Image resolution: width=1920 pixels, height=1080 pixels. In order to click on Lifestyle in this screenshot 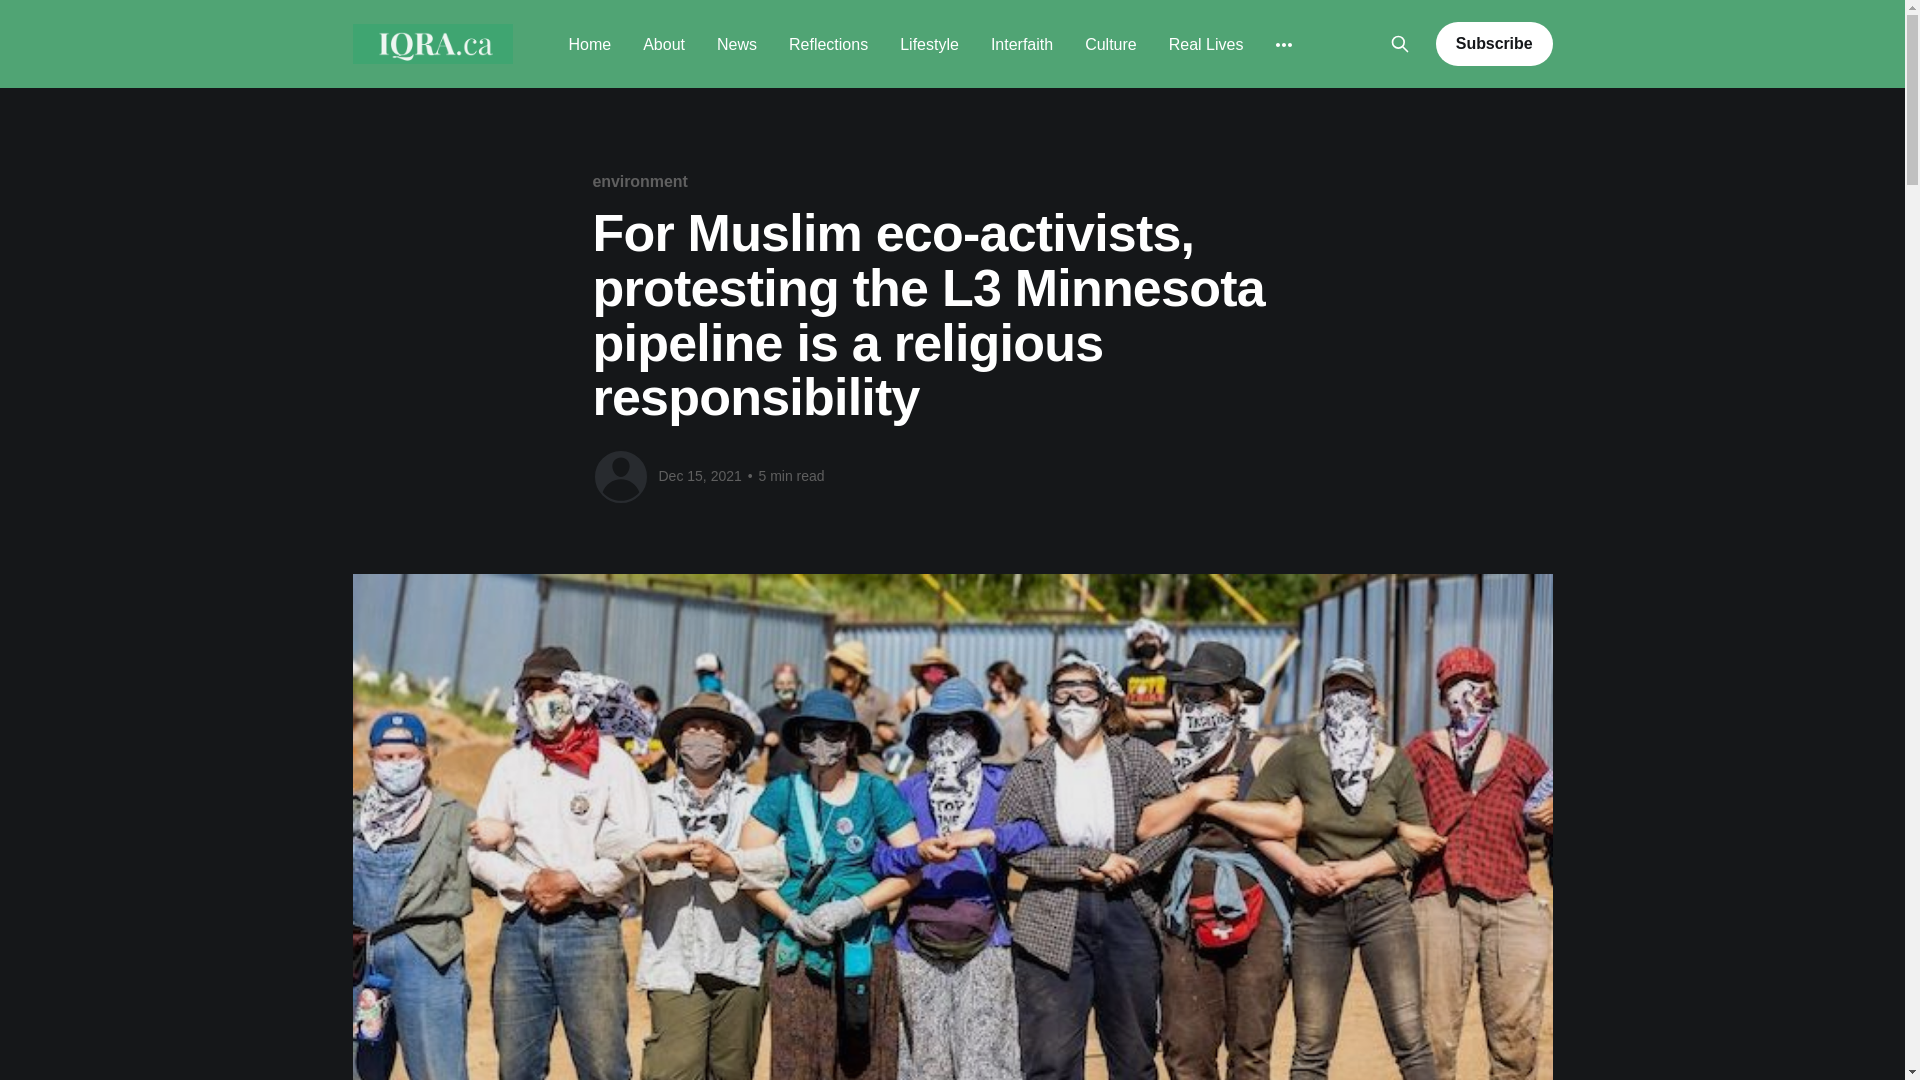, I will do `click(929, 44)`.